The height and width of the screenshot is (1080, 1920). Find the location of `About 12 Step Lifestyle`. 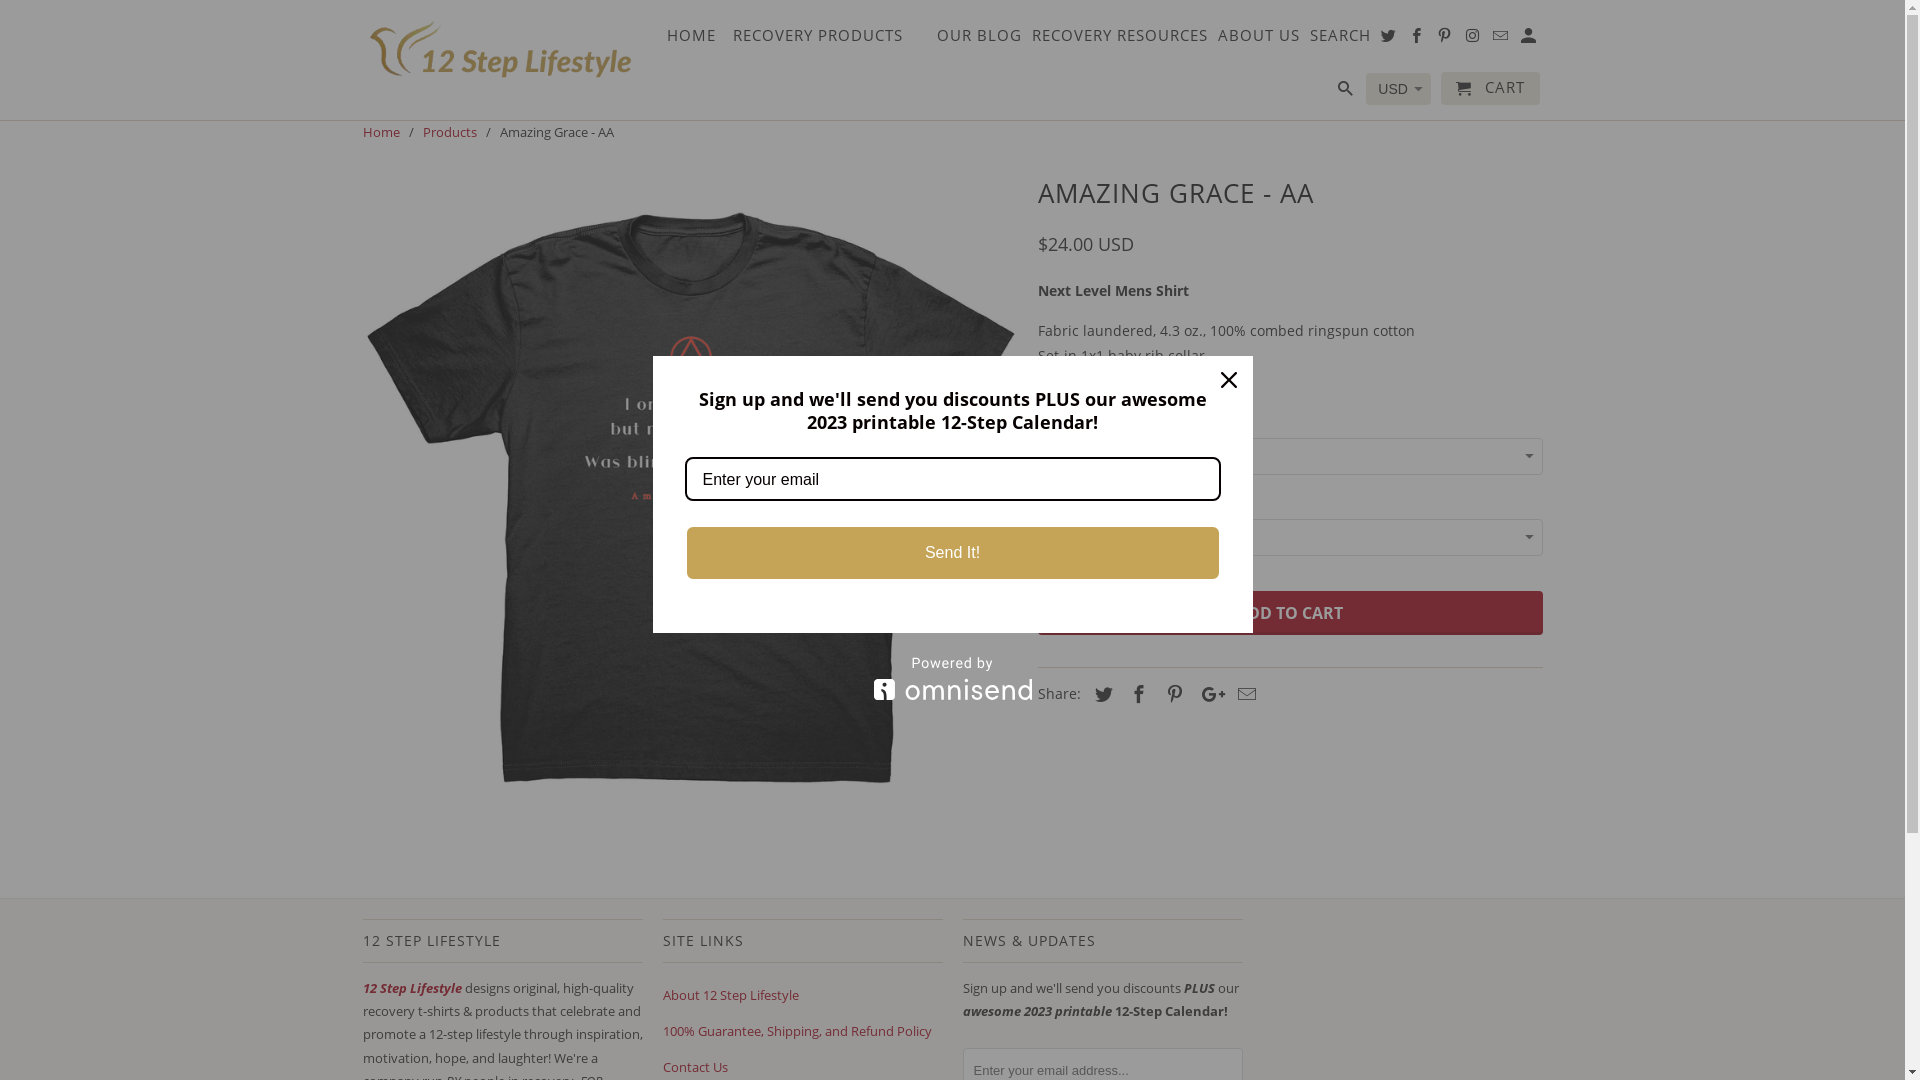

About 12 Step Lifestyle is located at coordinates (730, 995).